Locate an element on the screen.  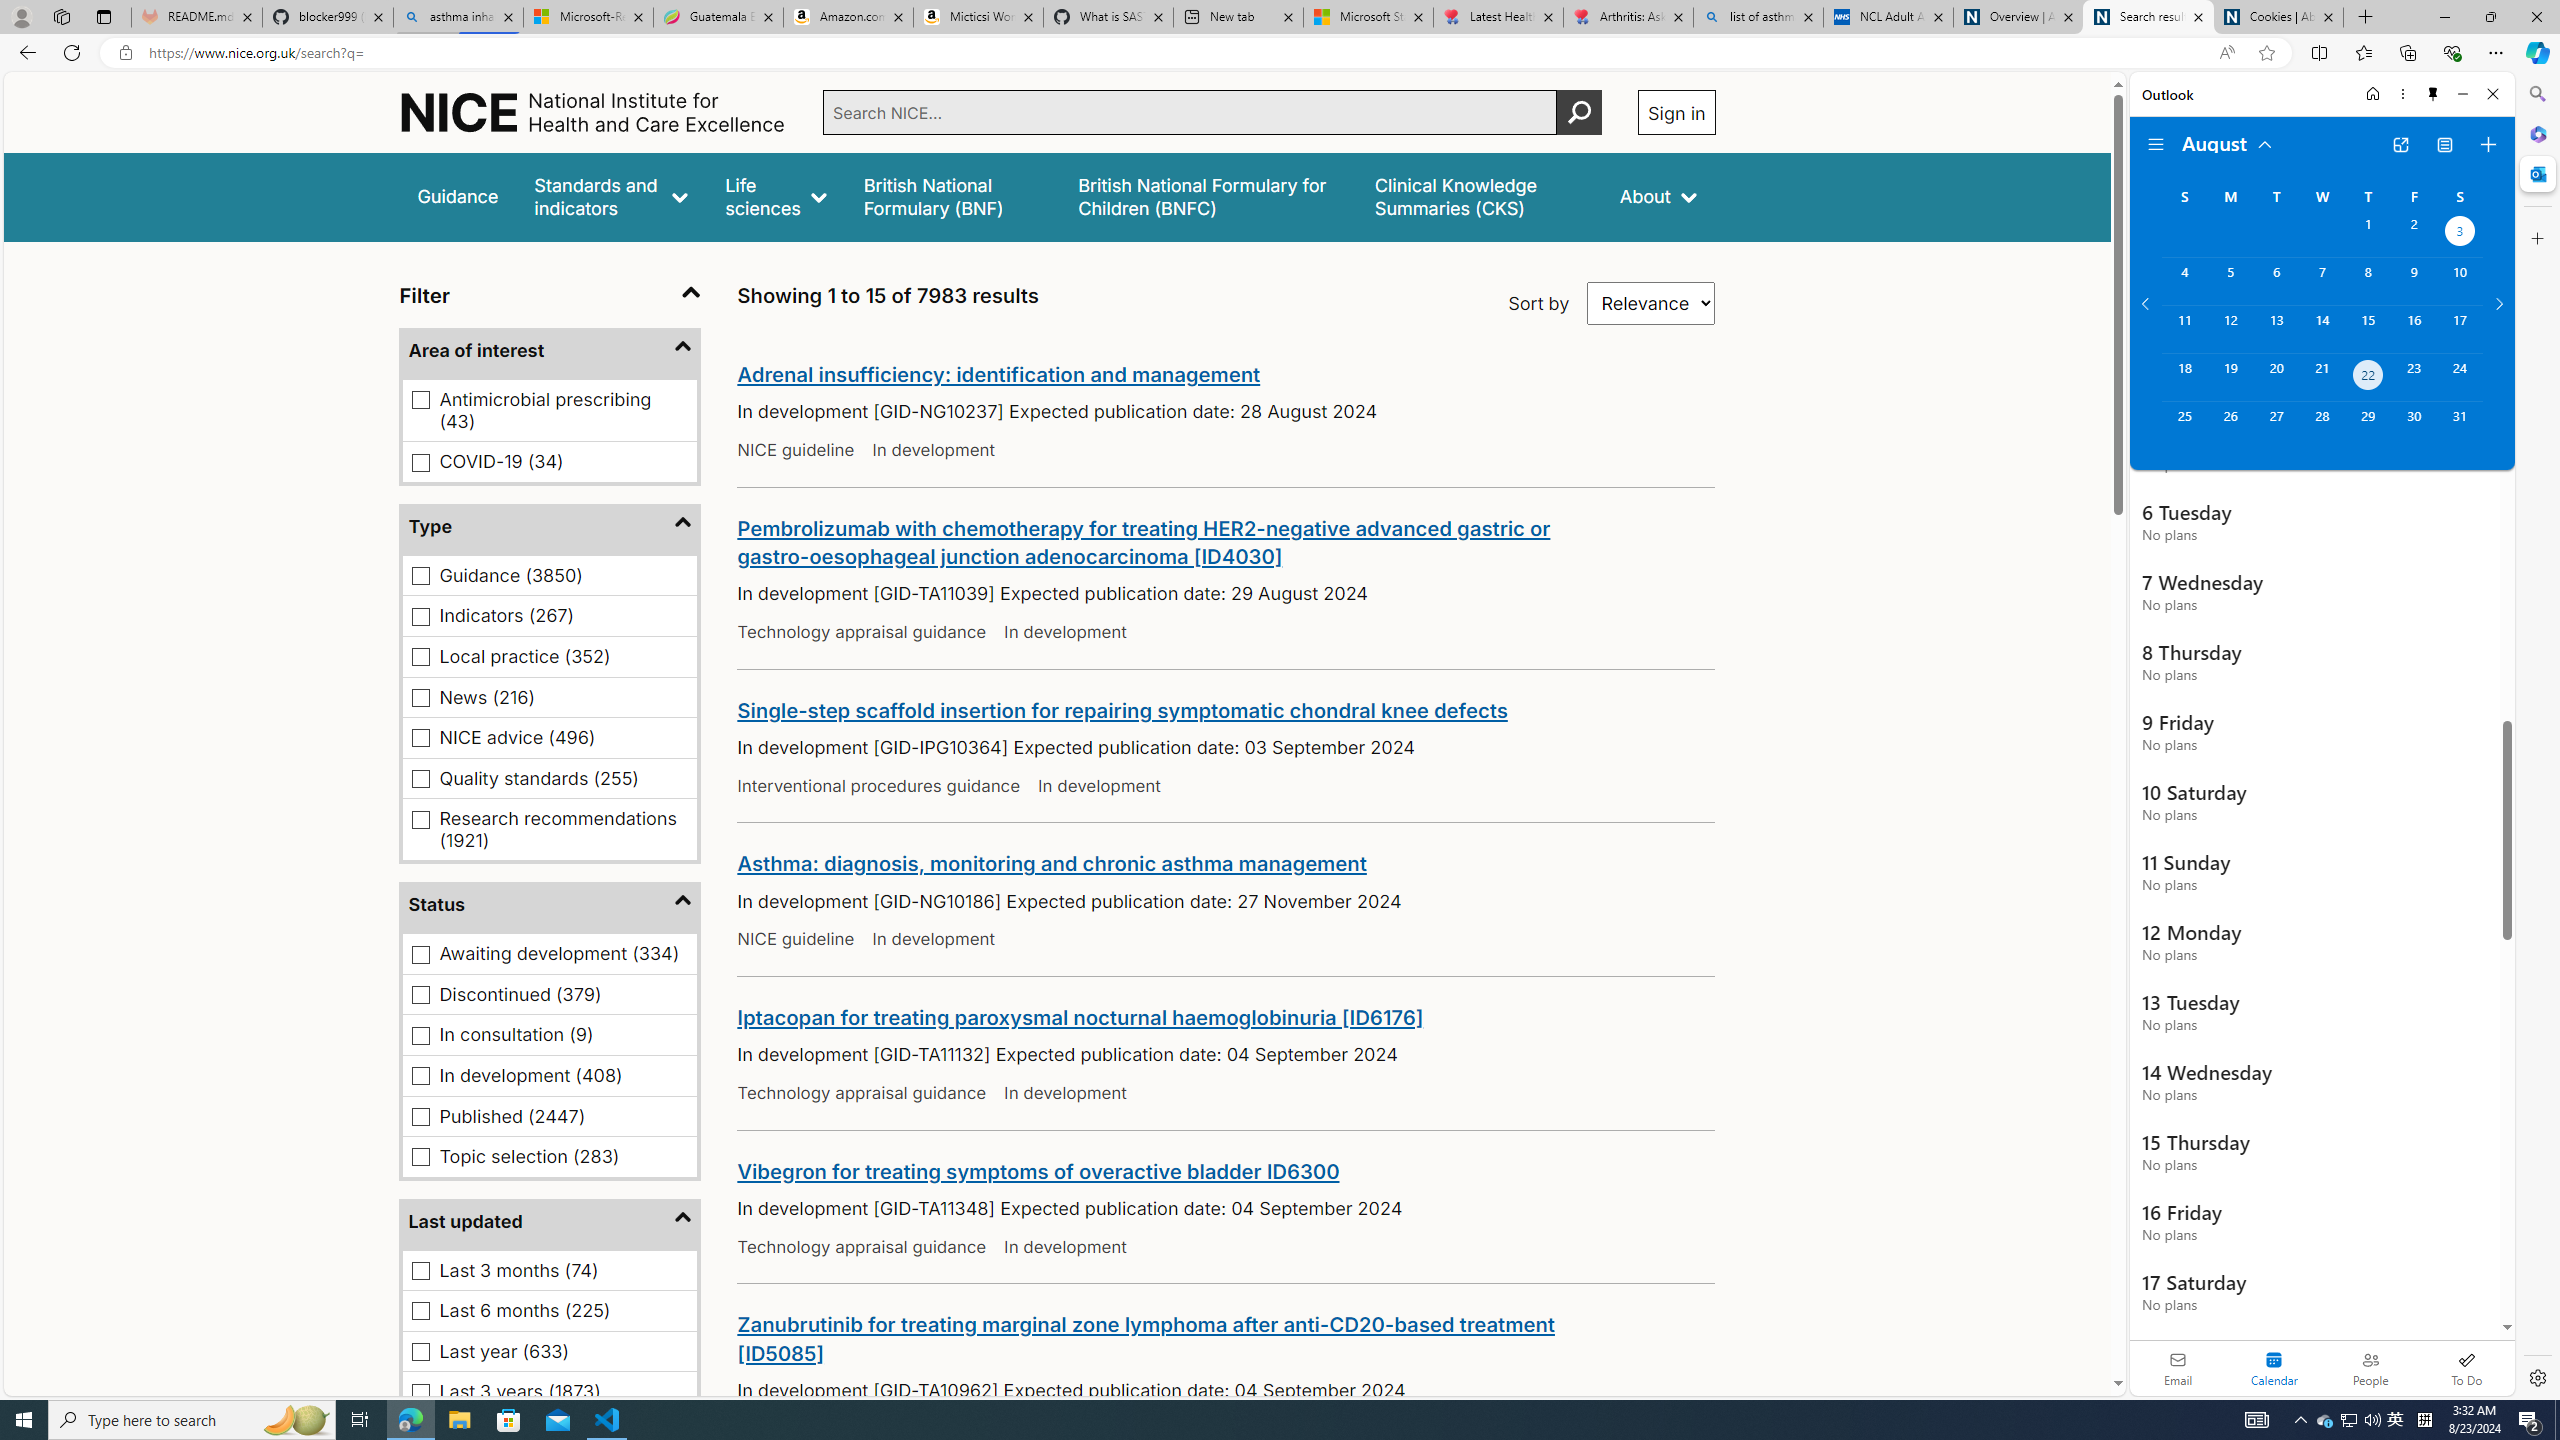
Quality standards (255) is located at coordinates (421, 778).